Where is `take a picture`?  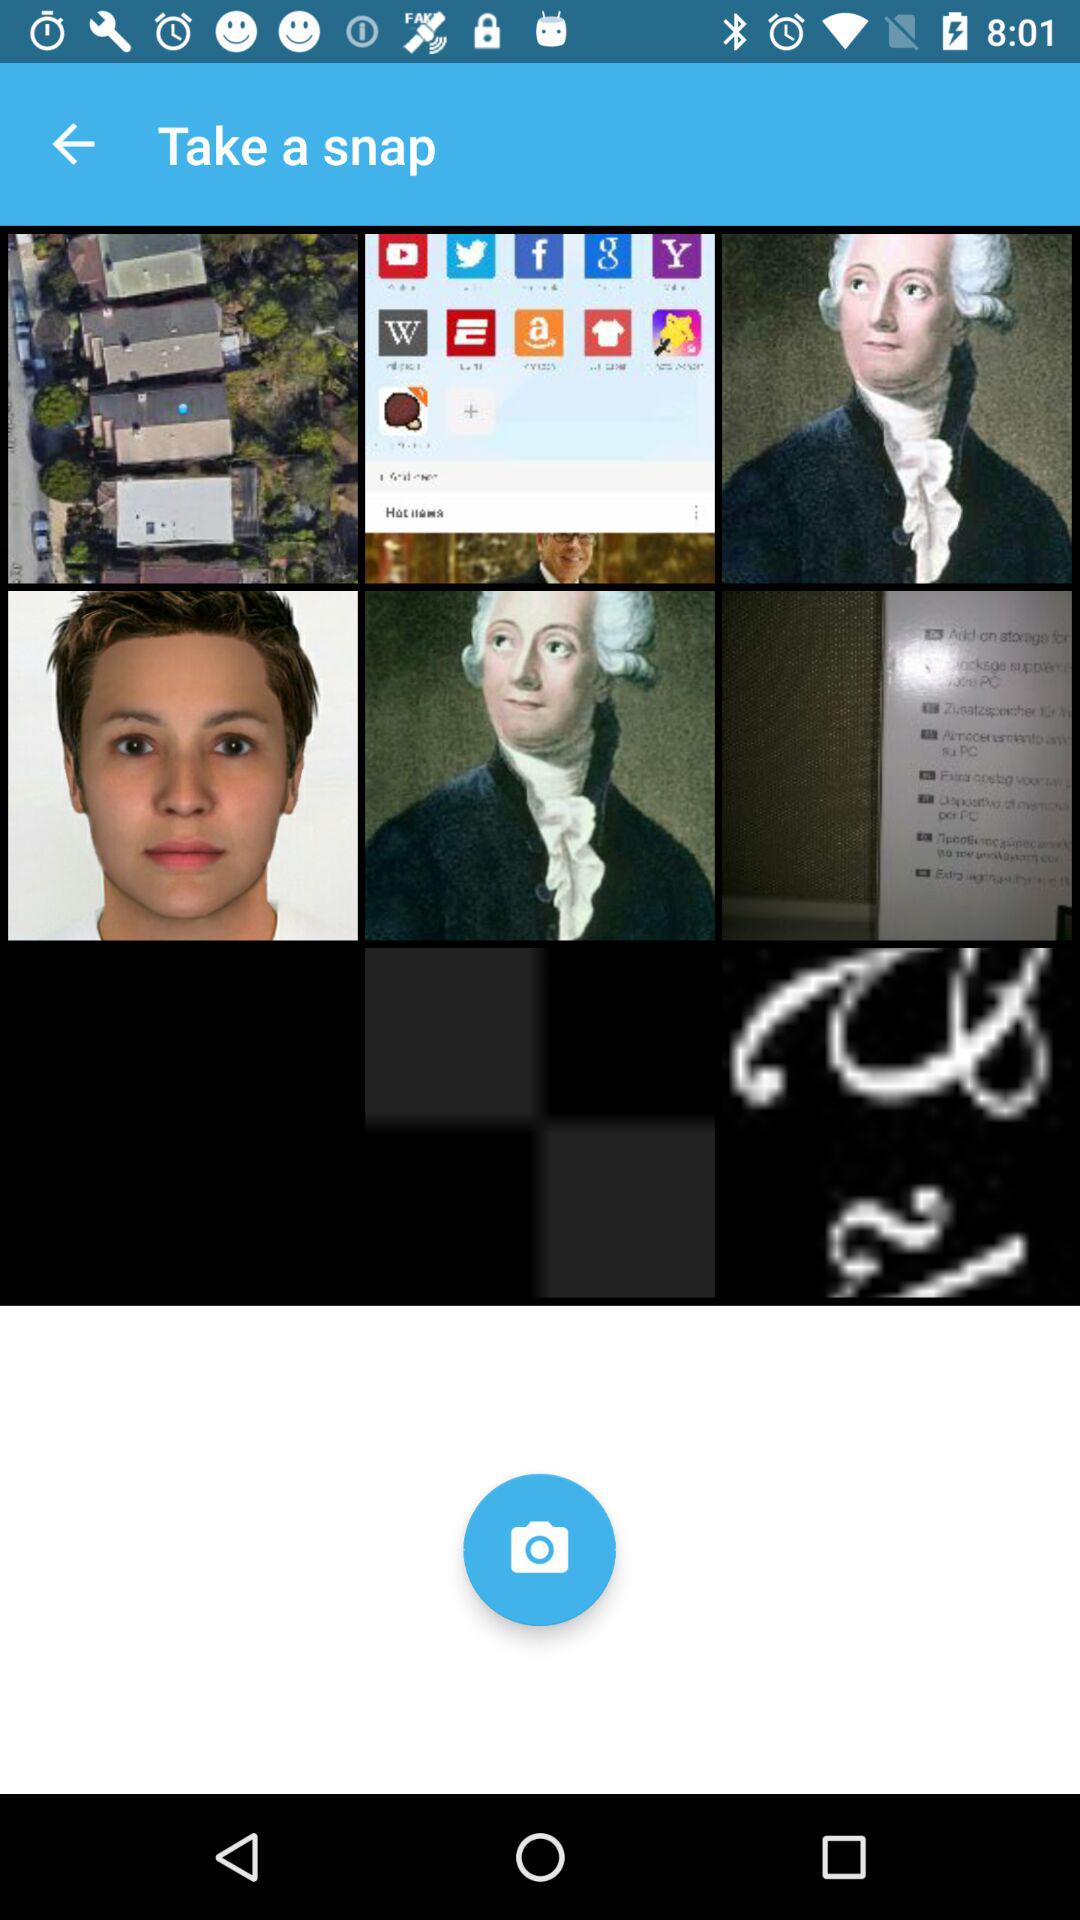
take a picture is located at coordinates (539, 1550).